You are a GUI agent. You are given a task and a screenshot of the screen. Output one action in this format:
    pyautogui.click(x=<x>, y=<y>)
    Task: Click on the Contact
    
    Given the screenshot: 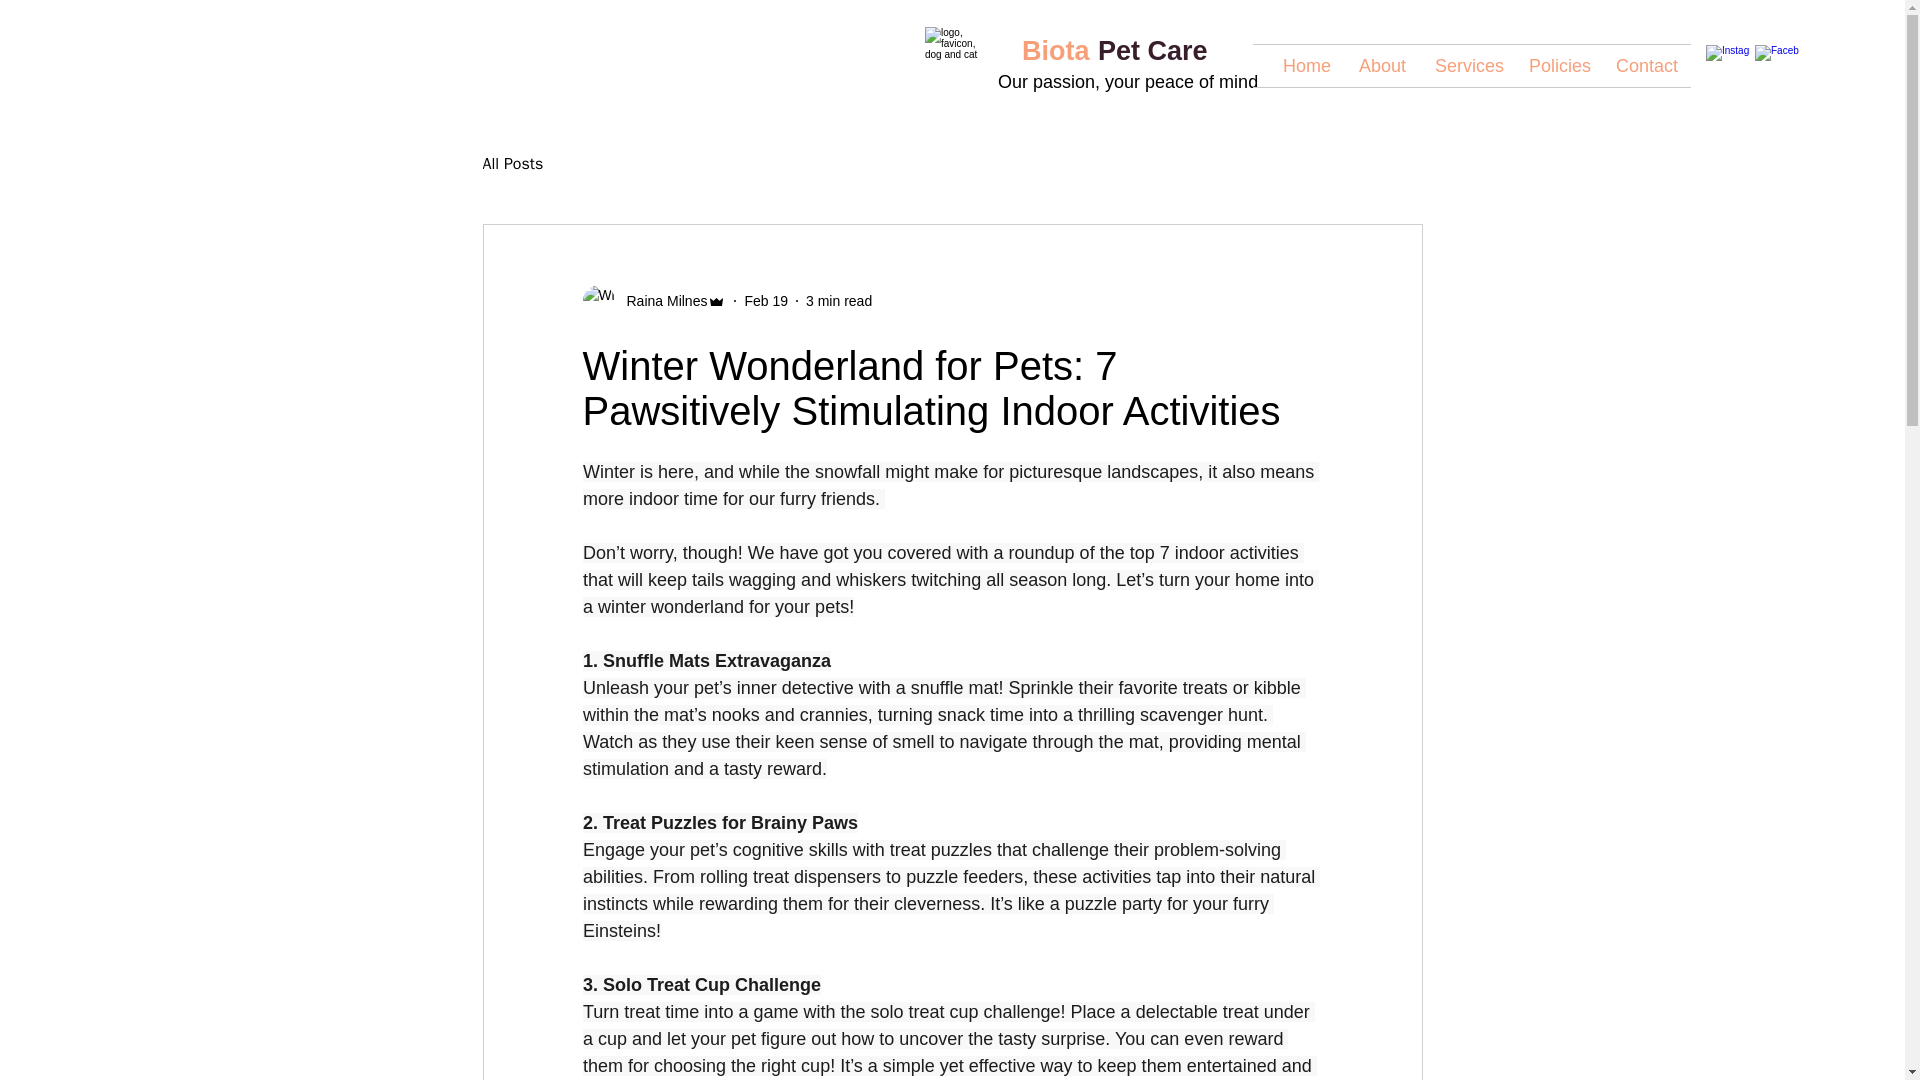 What is the action you would take?
    pyautogui.click(x=1646, y=66)
    